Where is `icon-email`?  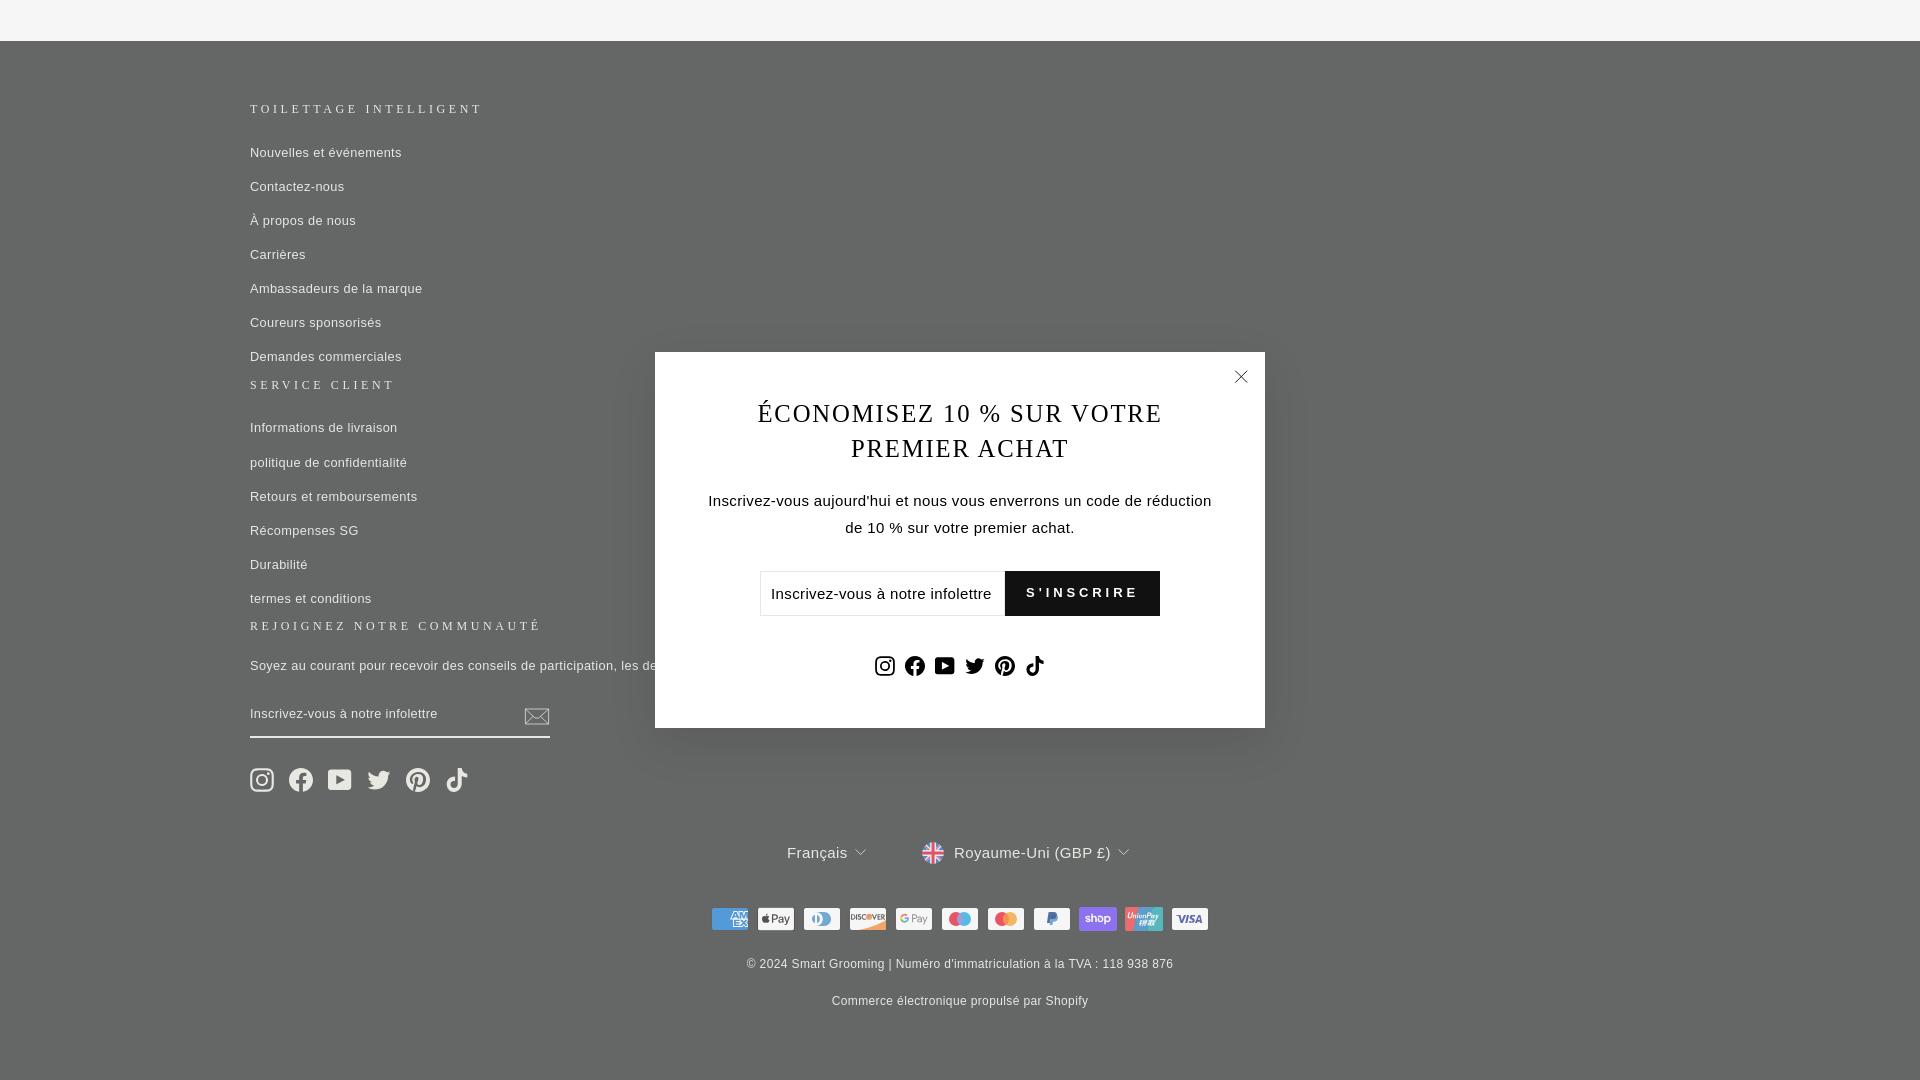
icon-email is located at coordinates (536, 717).